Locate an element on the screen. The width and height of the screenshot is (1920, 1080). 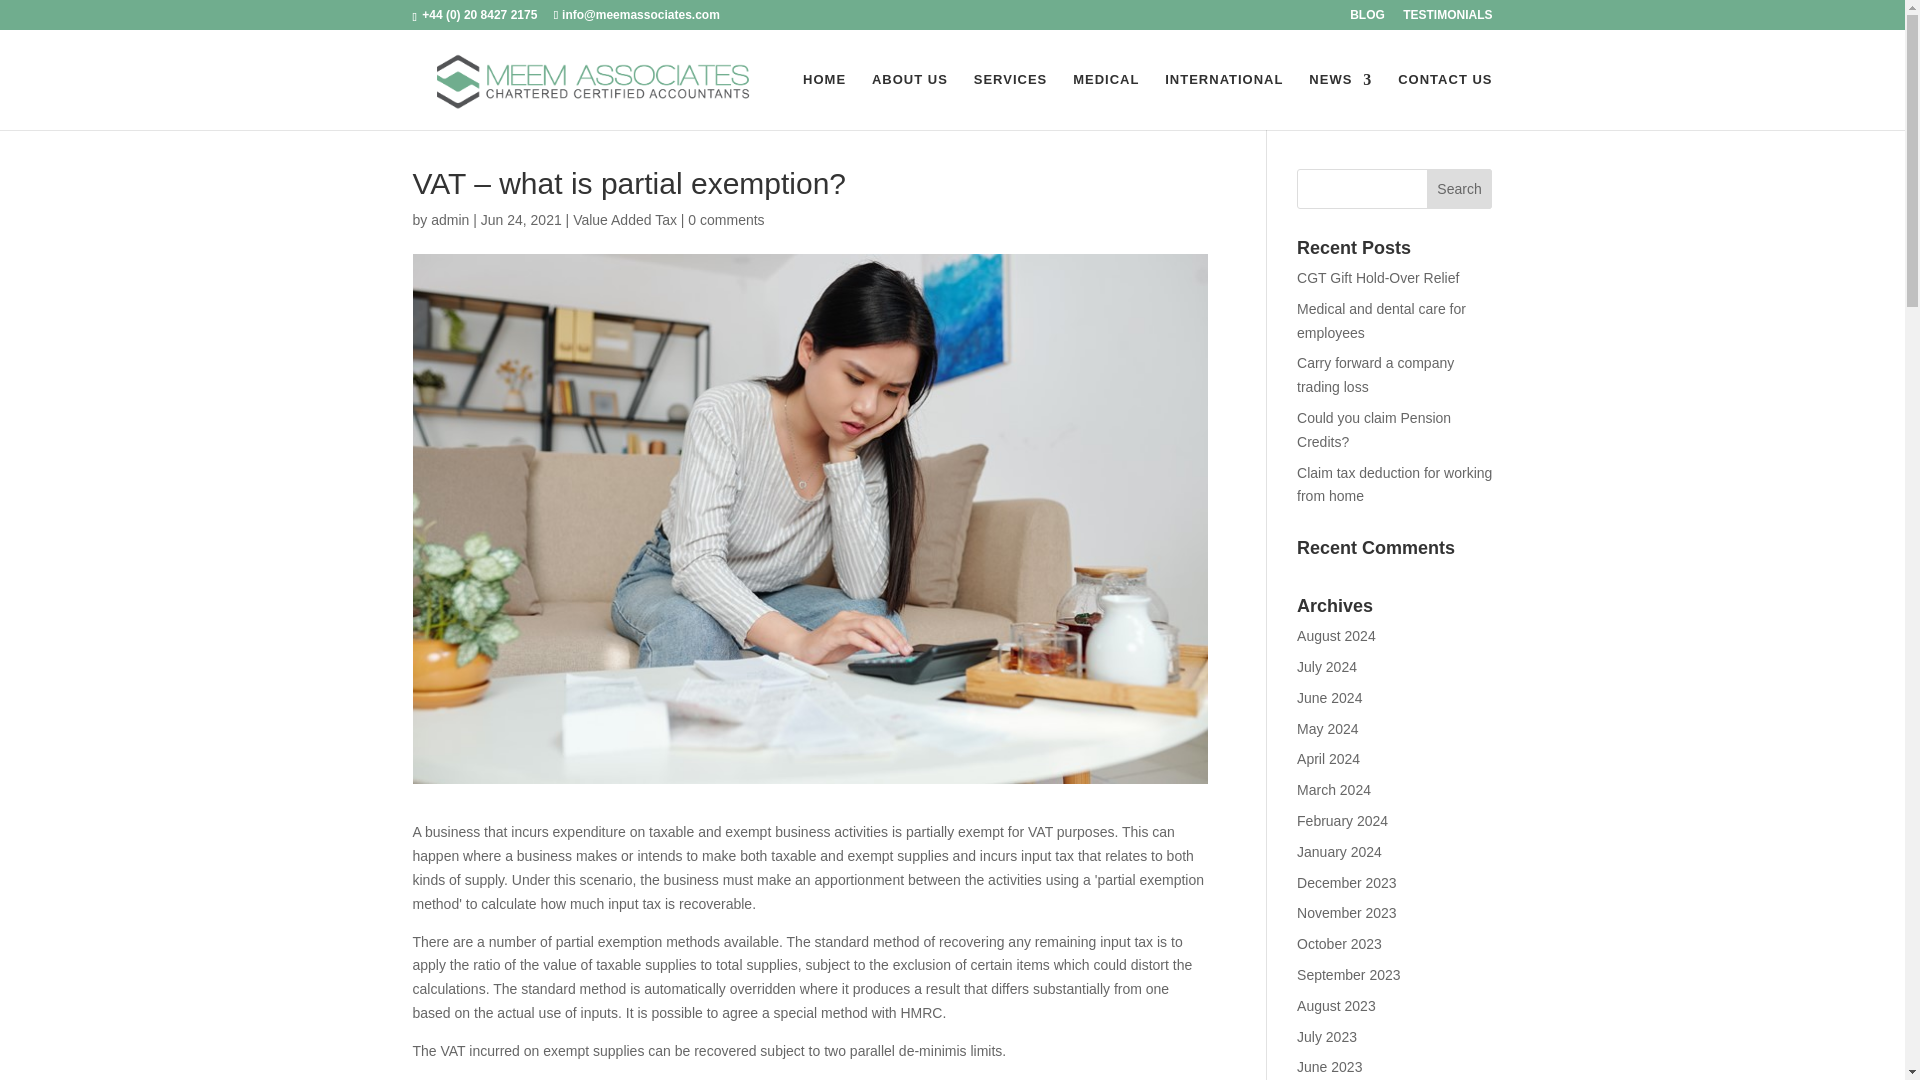
August 2024 is located at coordinates (1336, 635).